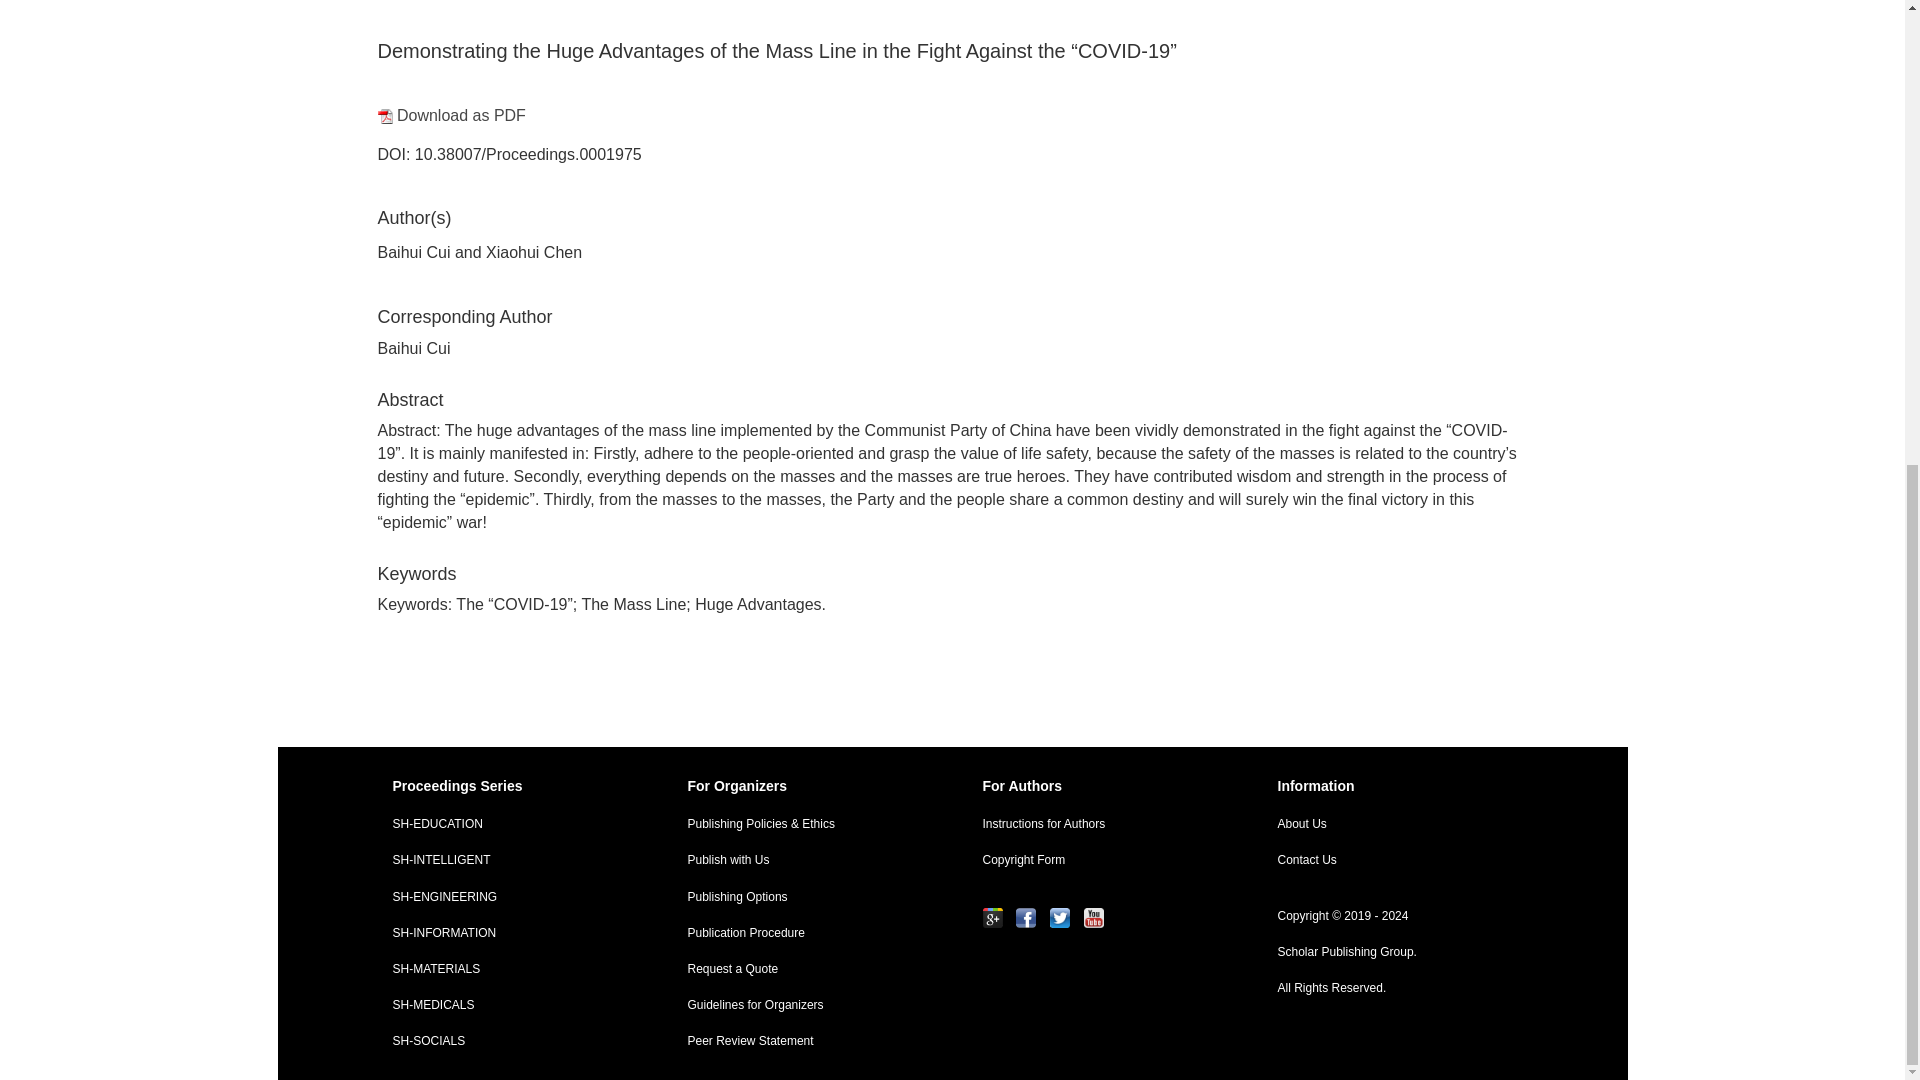 This screenshot has width=1920, height=1080. What do you see at coordinates (804, 932) in the screenshot?
I see `Publication Procedure` at bounding box center [804, 932].